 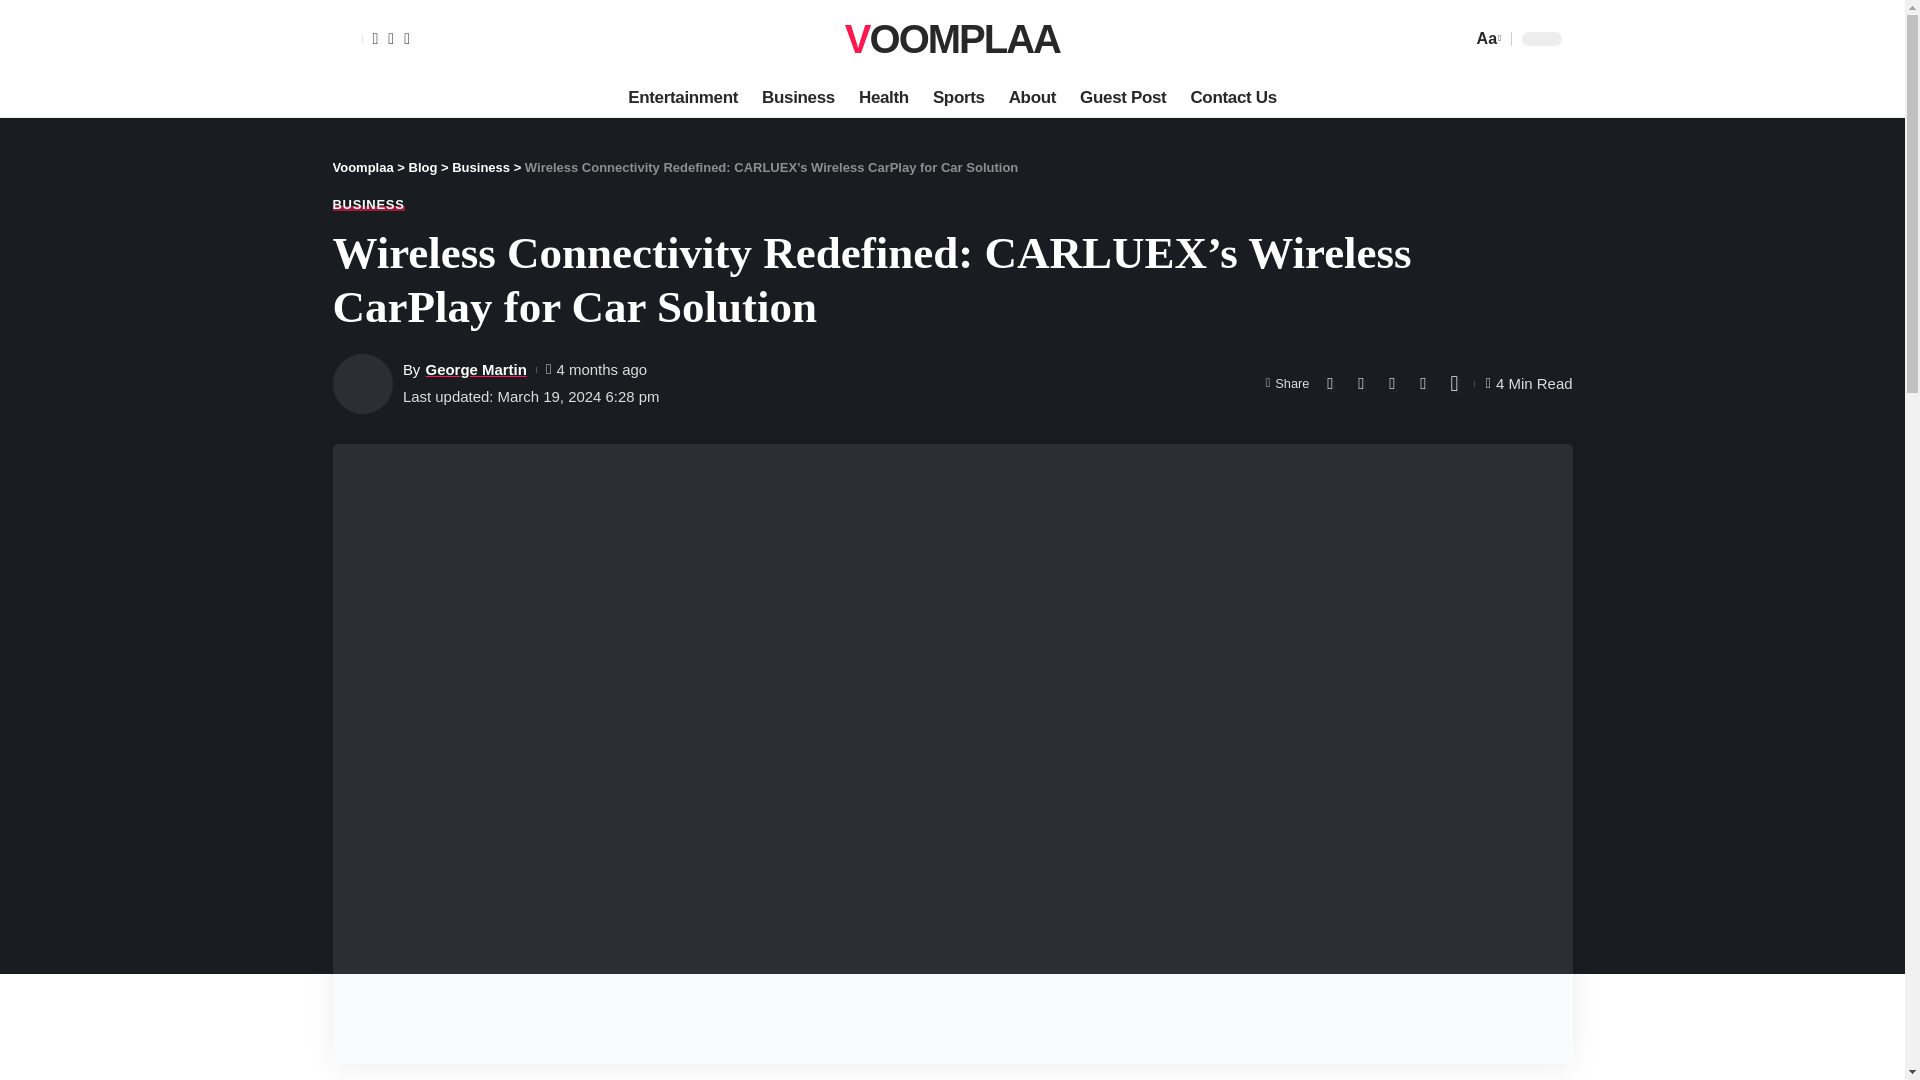 I want to click on Health, so click(x=958, y=97).